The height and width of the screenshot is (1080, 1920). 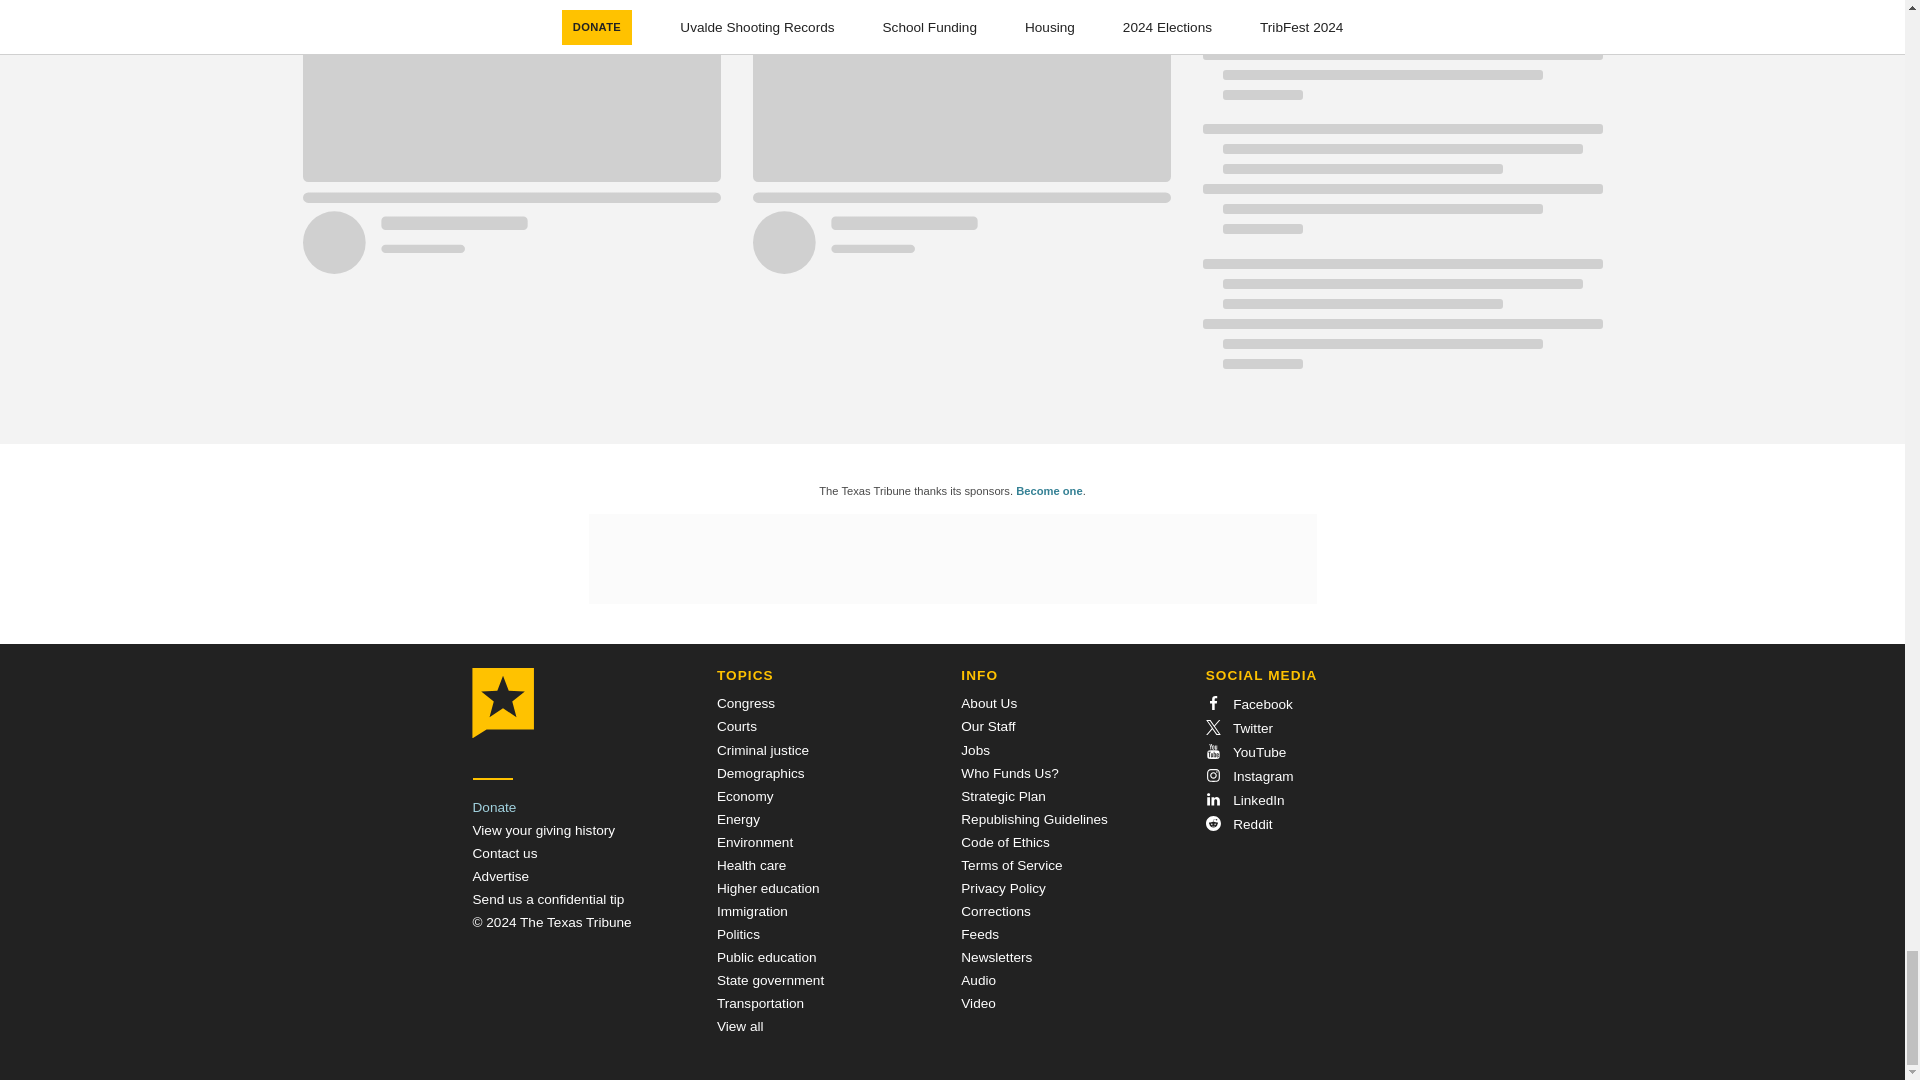 What do you see at coordinates (1034, 820) in the screenshot?
I see `Republishing Guidelines` at bounding box center [1034, 820].